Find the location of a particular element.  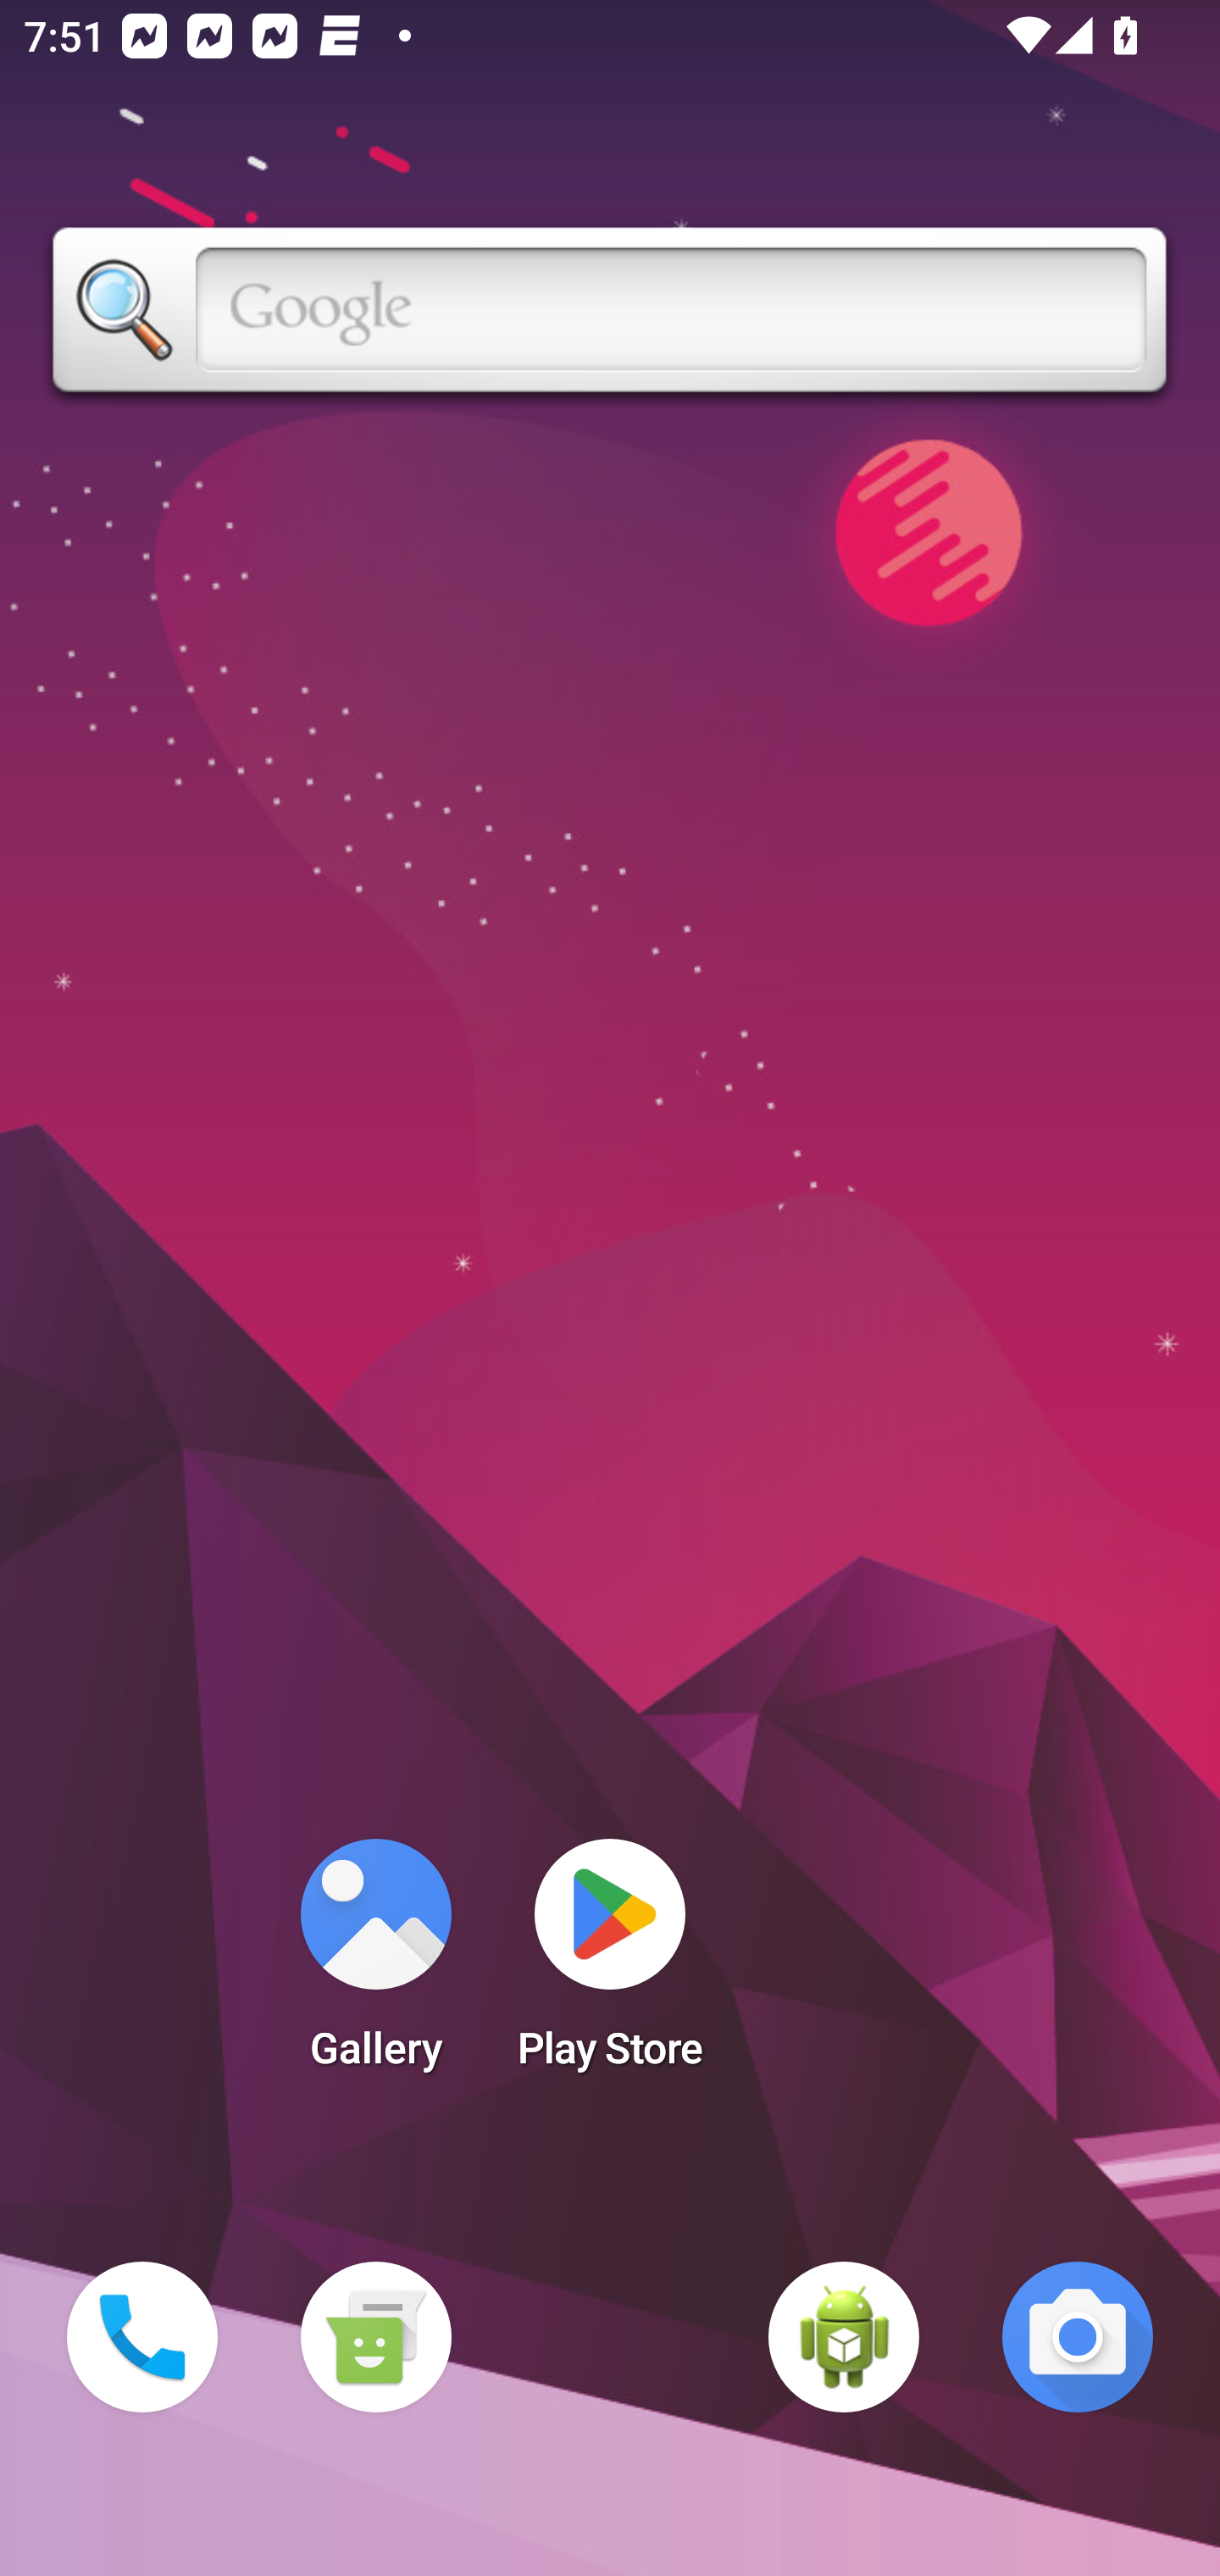

Play Store is located at coordinates (610, 1964).